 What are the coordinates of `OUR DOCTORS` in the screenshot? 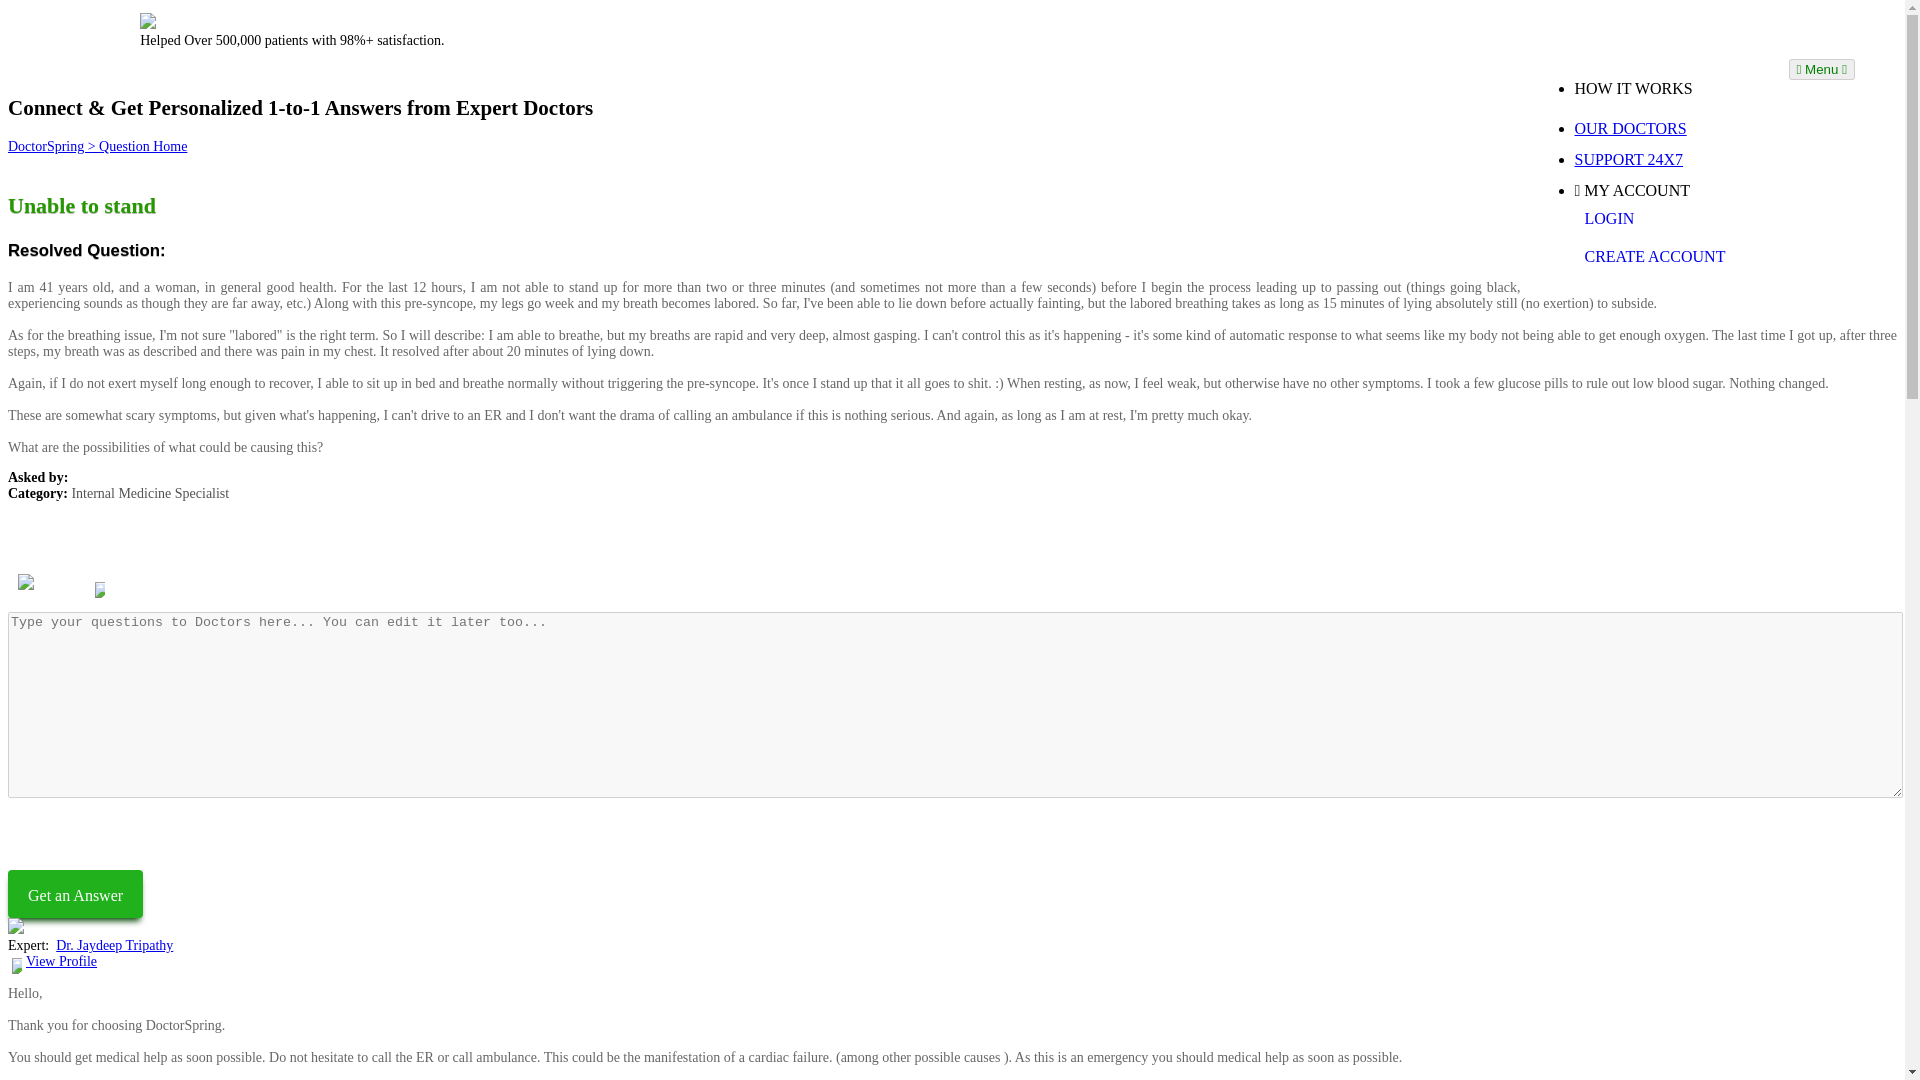 It's located at (1674, 128).